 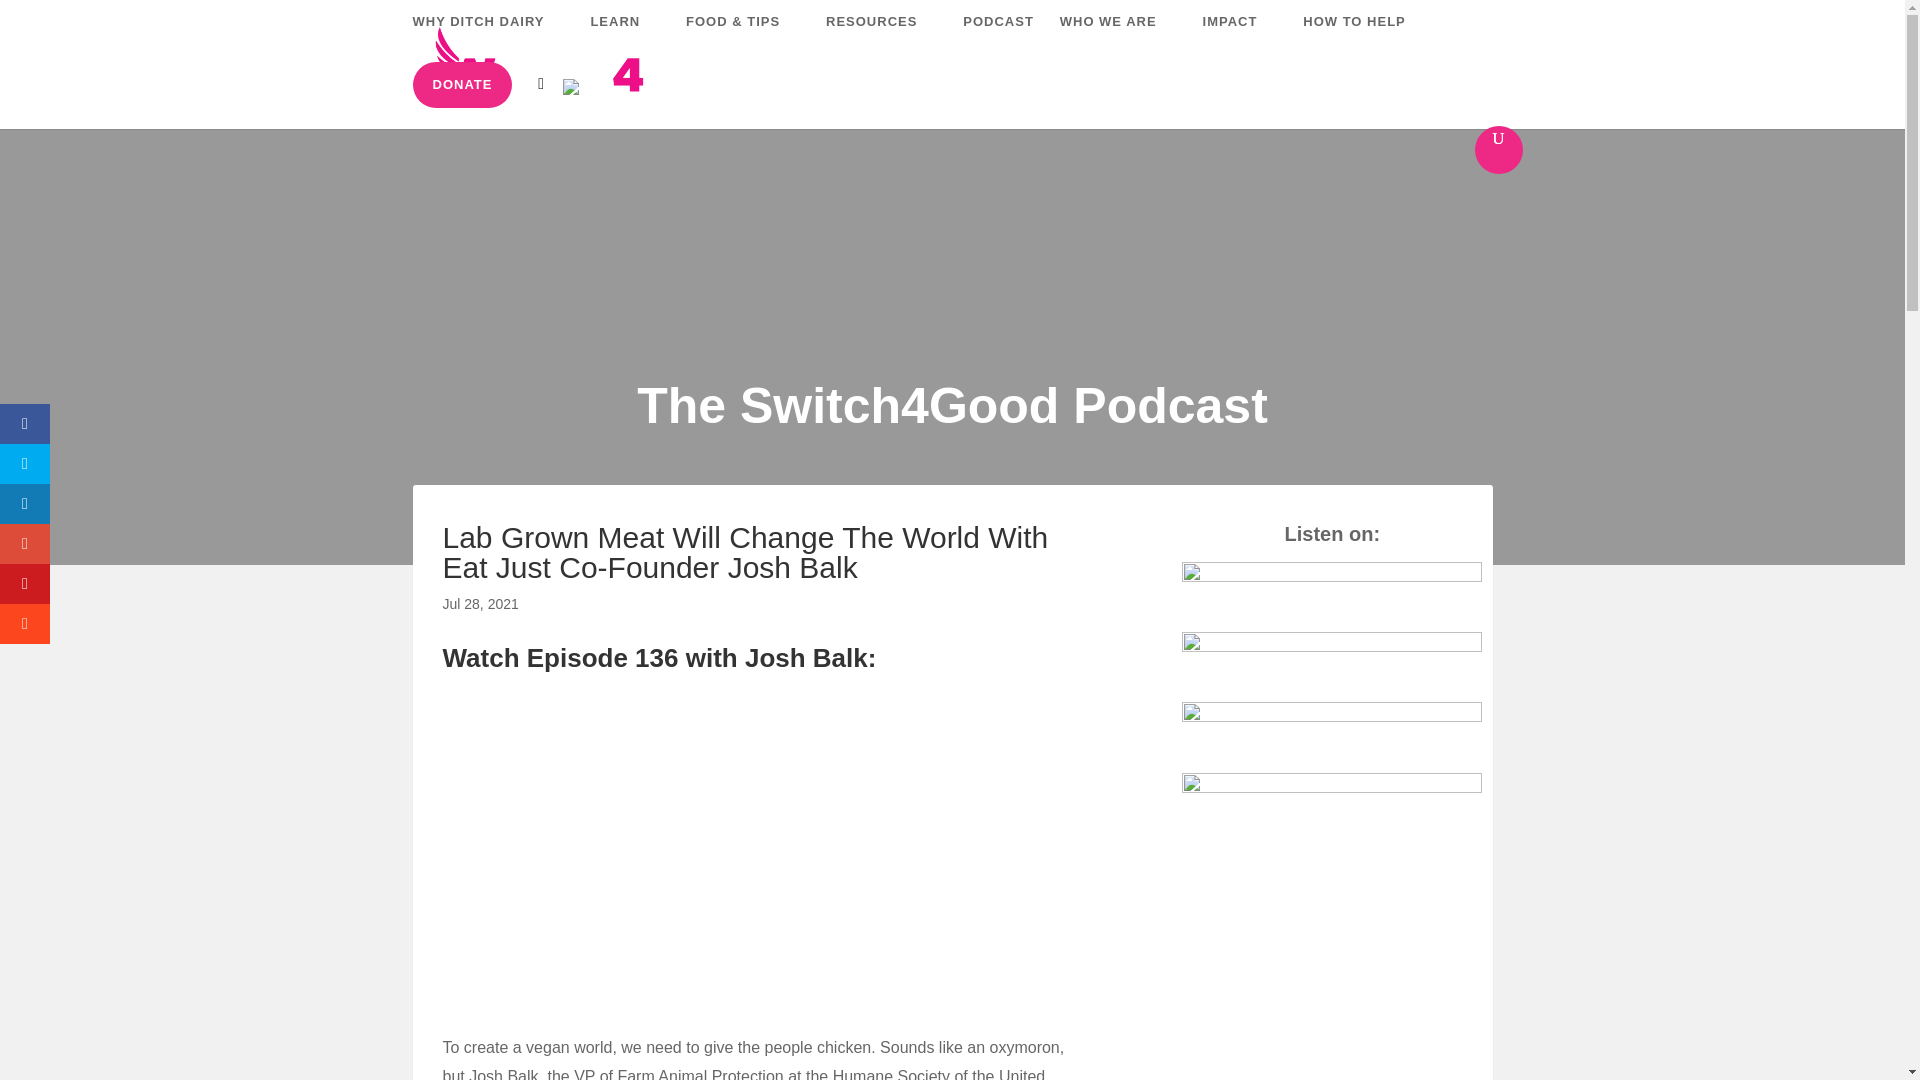 What do you see at coordinates (722, 850) in the screenshot?
I see `YouTube video player` at bounding box center [722, 850].